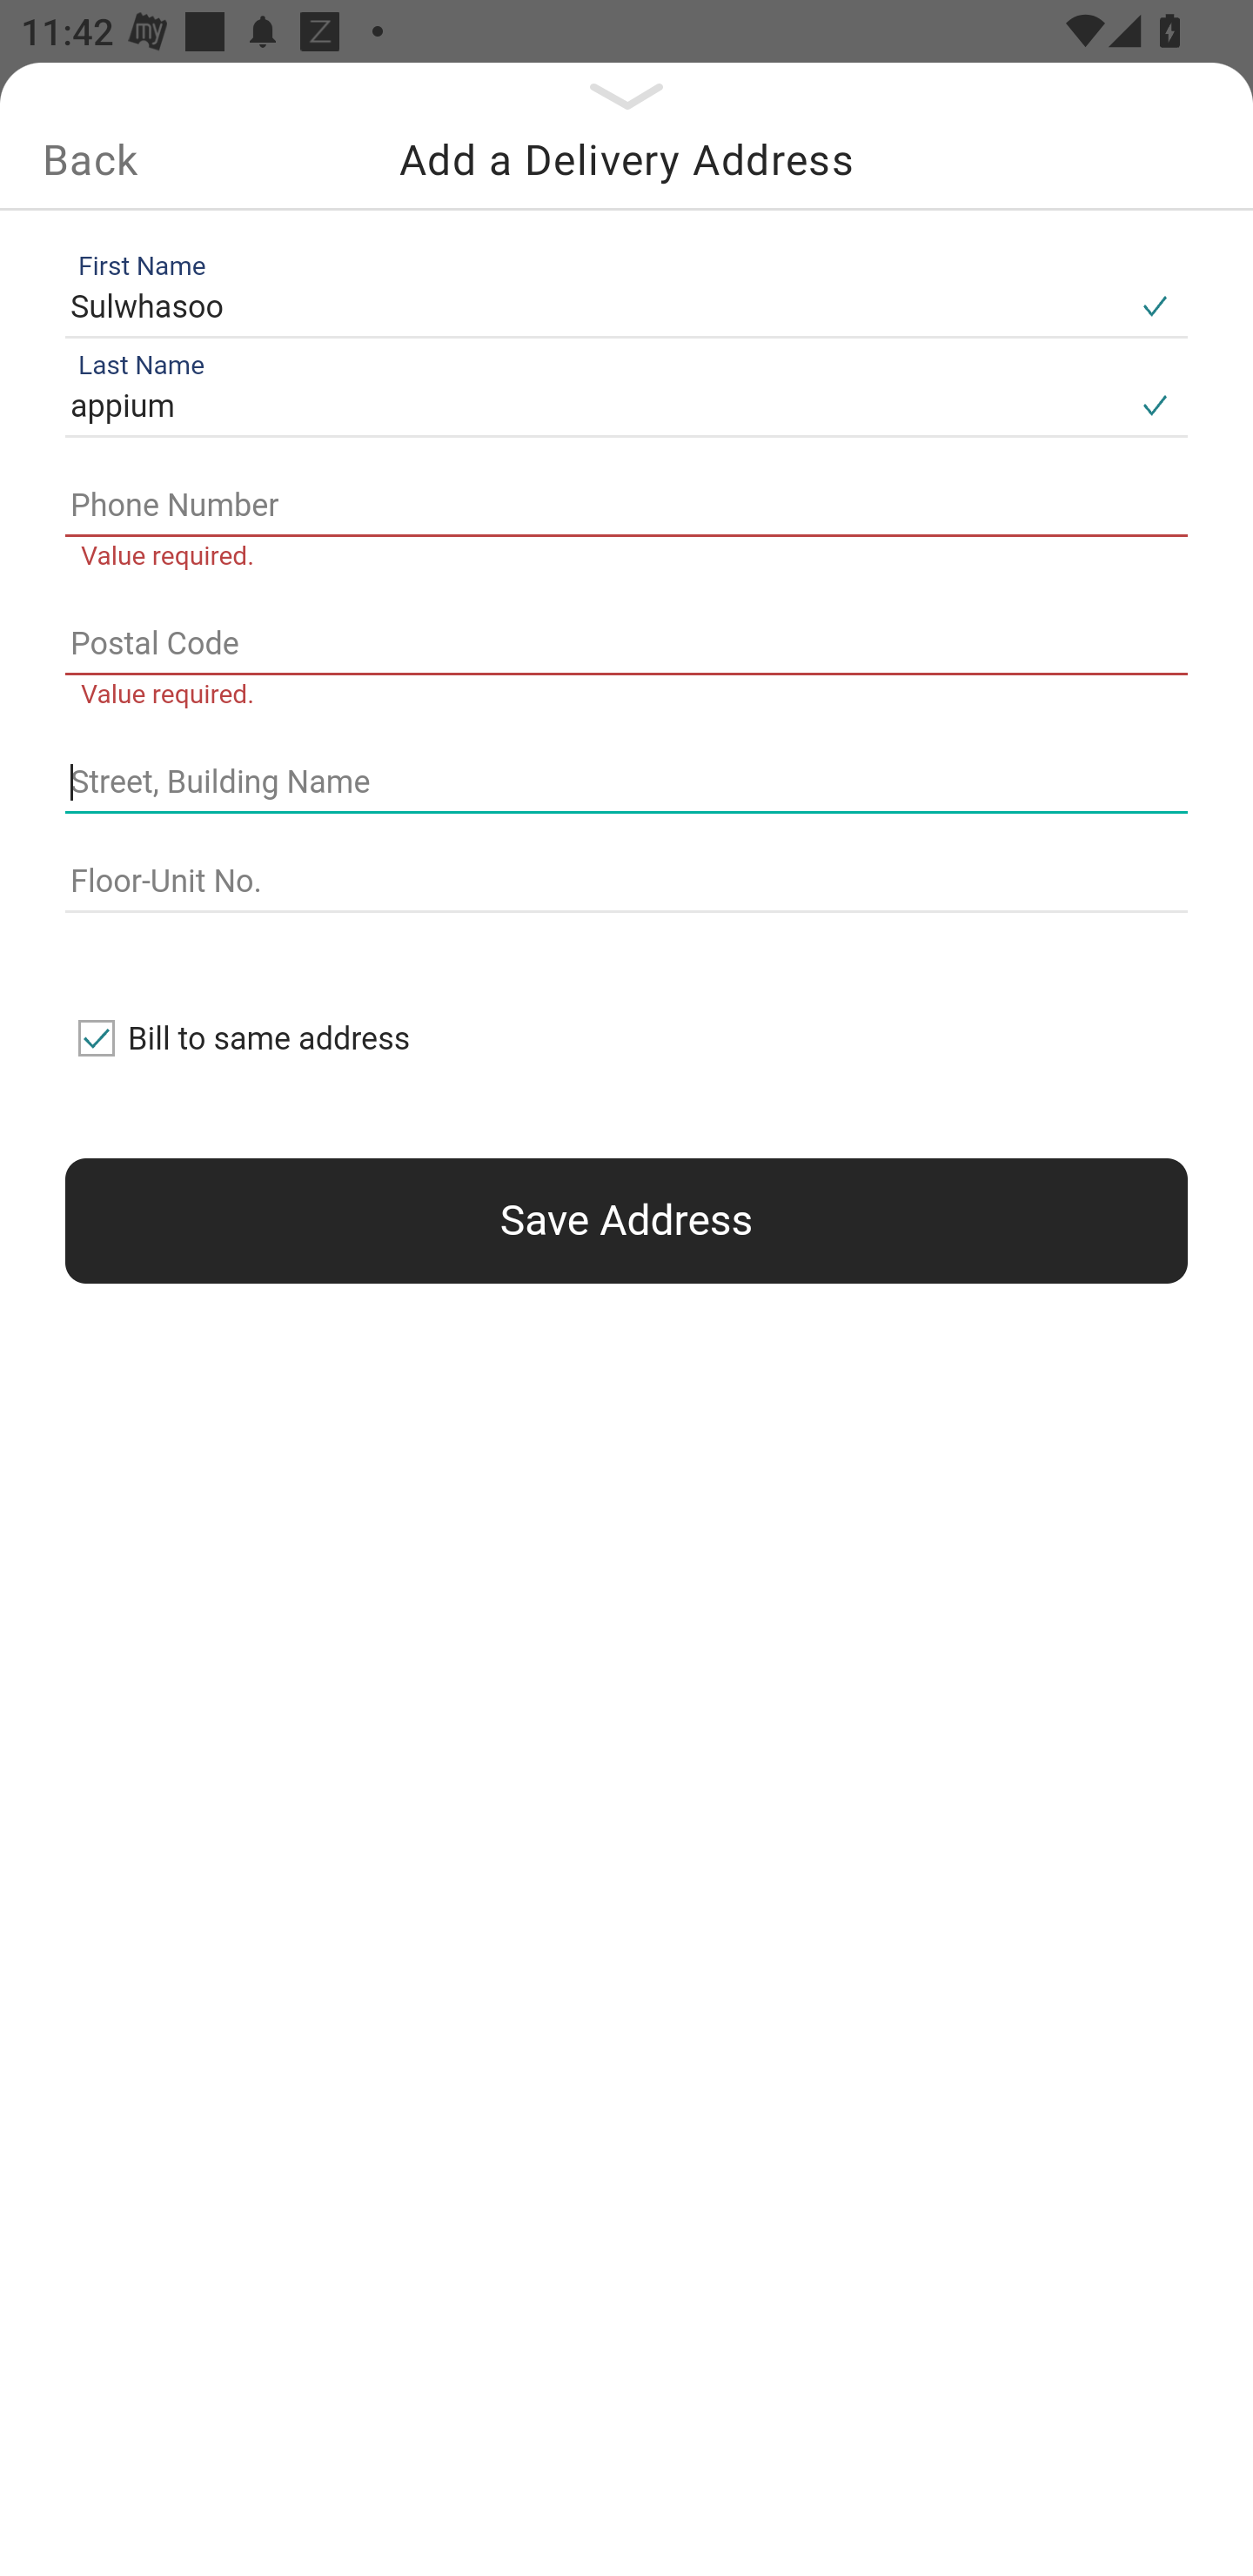  What do you see at coordinates (593, 407) in the screenshot?
I see `appium` at bounding box center [593, 407].